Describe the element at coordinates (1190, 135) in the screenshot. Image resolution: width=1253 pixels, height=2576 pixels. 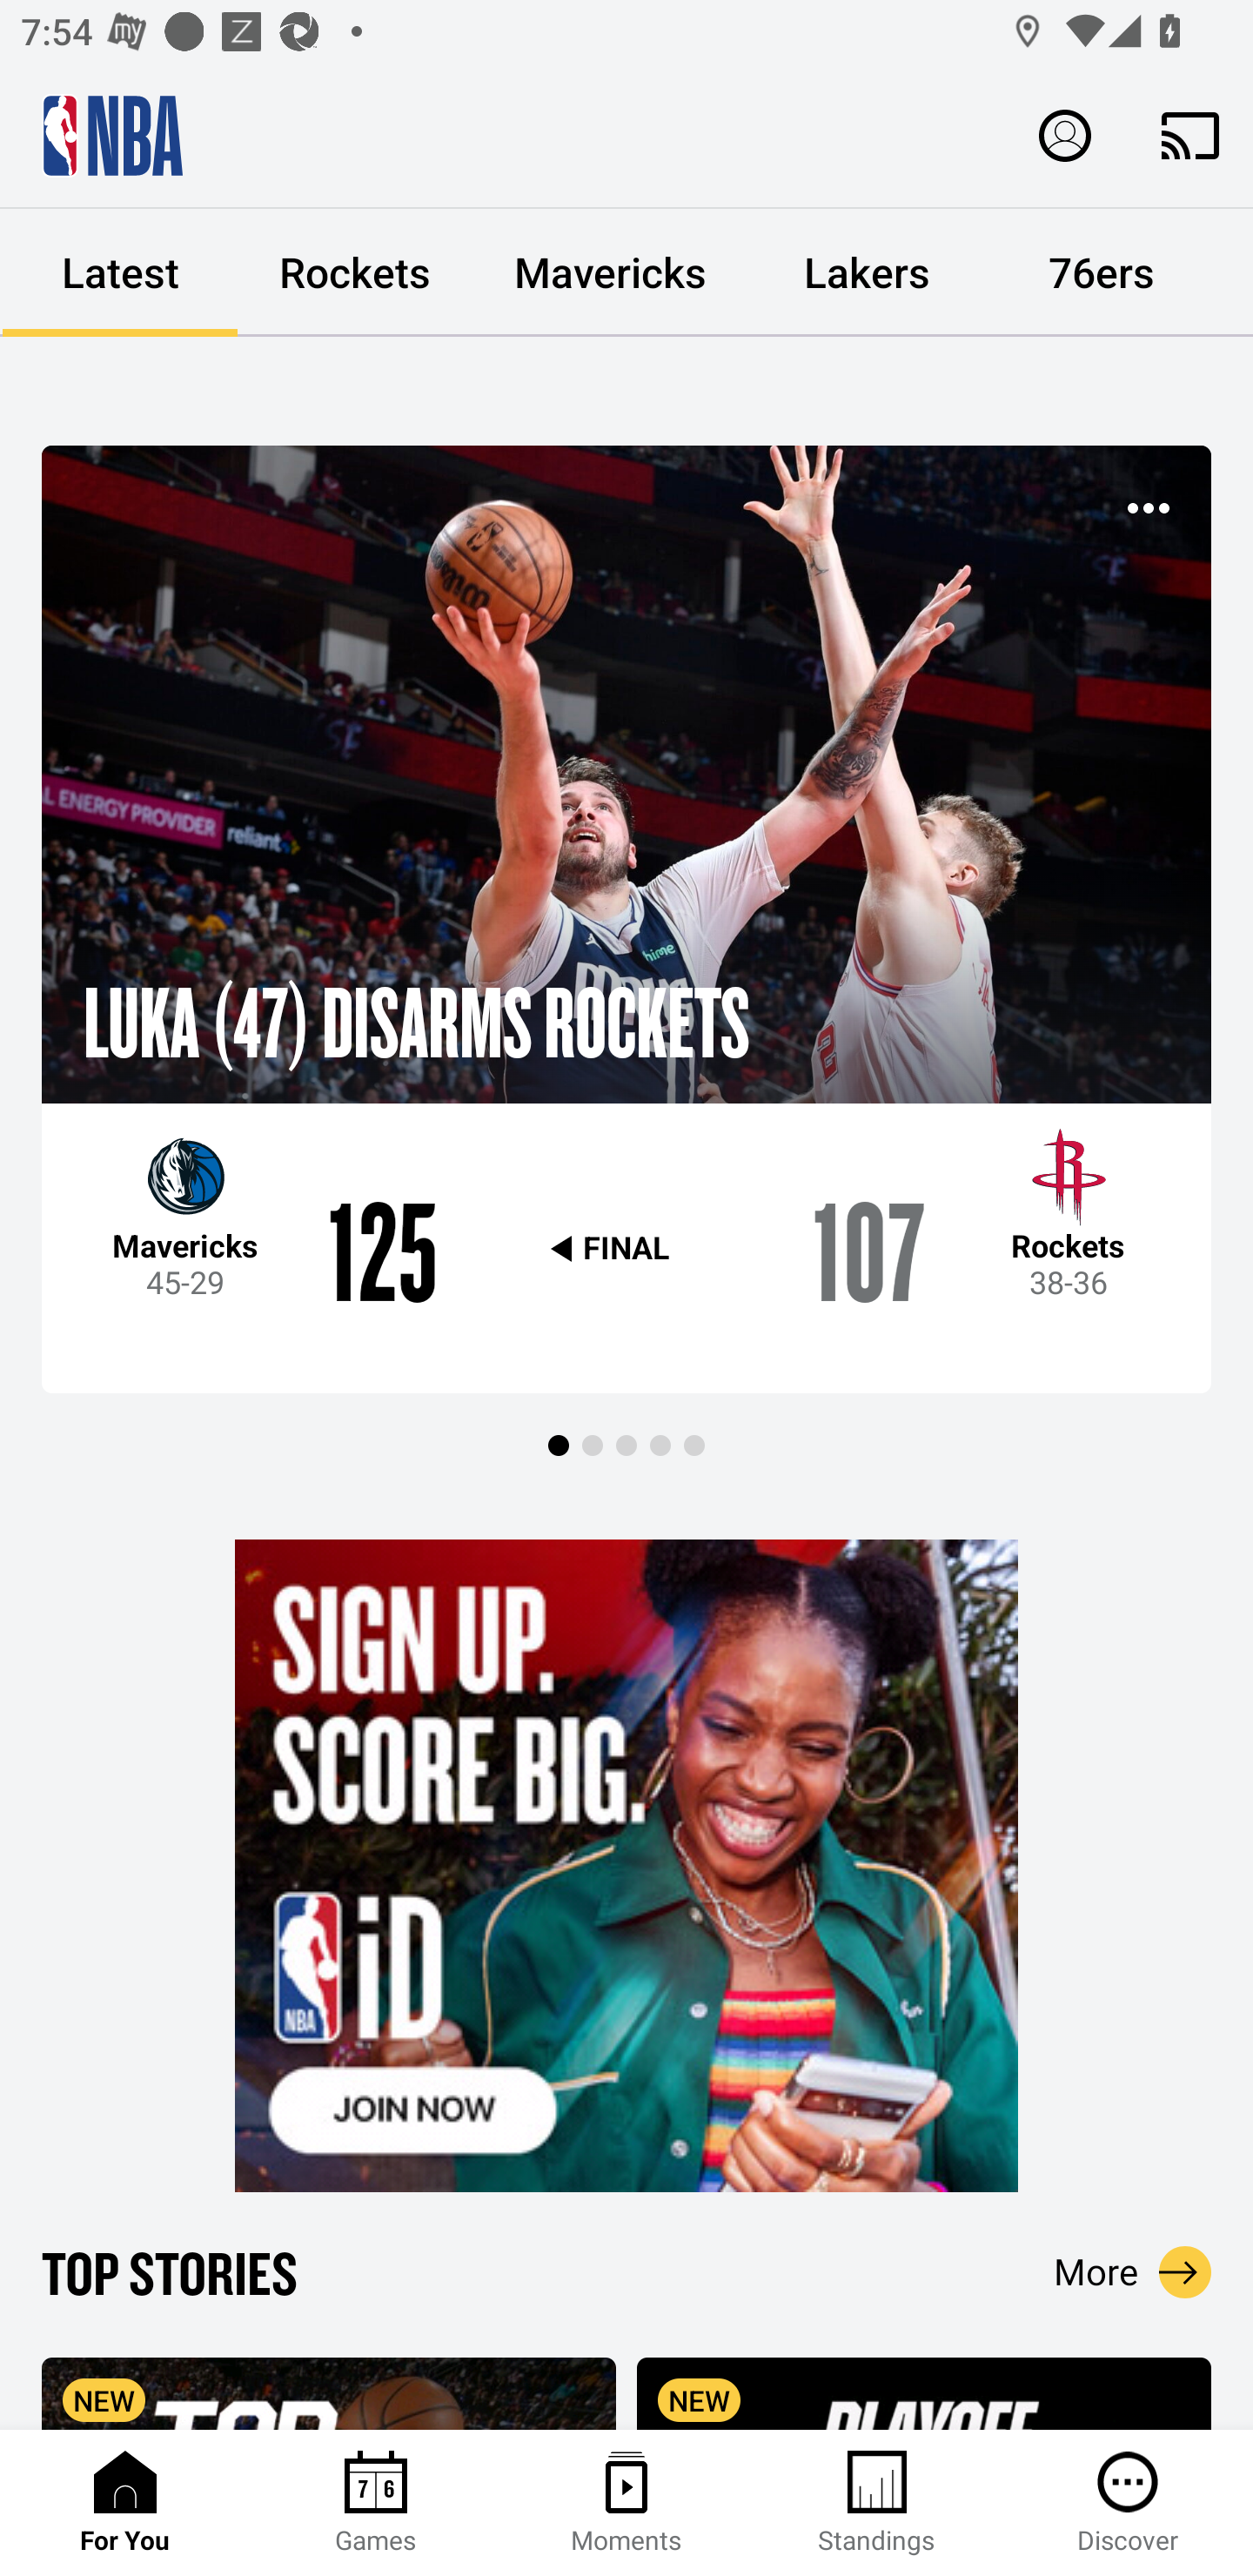
I see `Cast. Disconnected` at that location.